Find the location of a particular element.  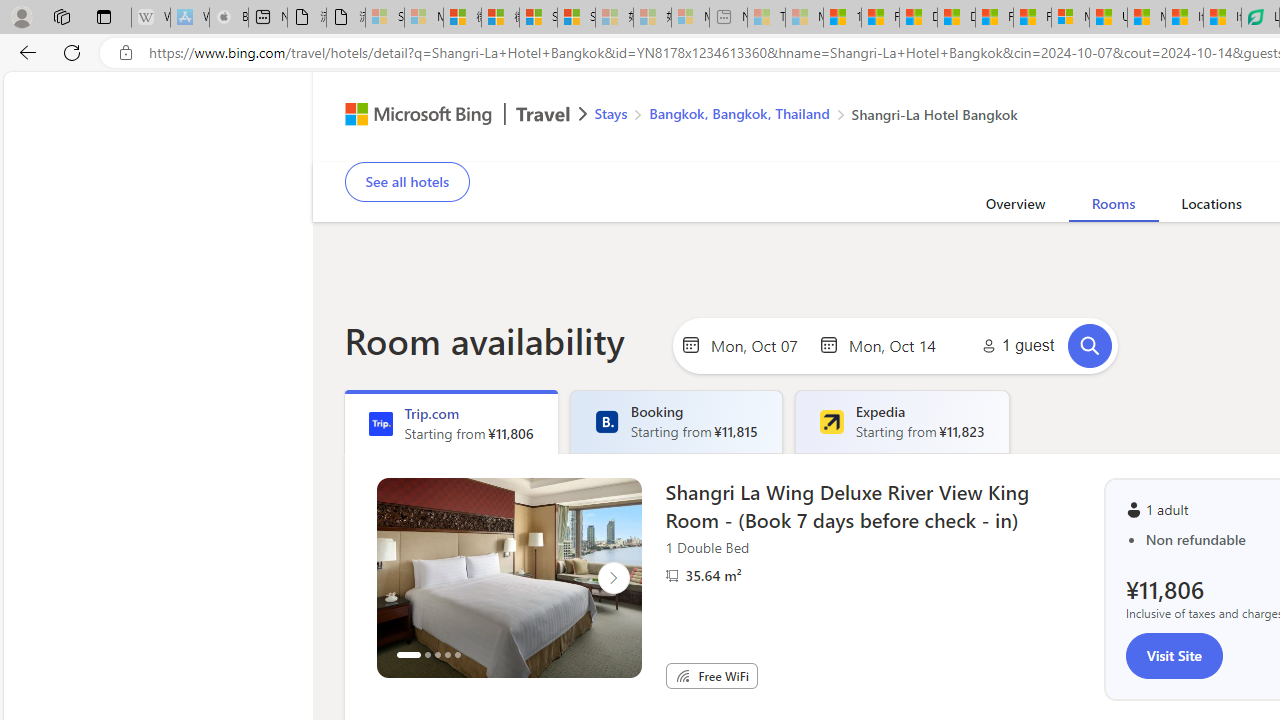

Foo BAR | Trusted Community Engagement and Contributions is located at coordinates (1032, 18).